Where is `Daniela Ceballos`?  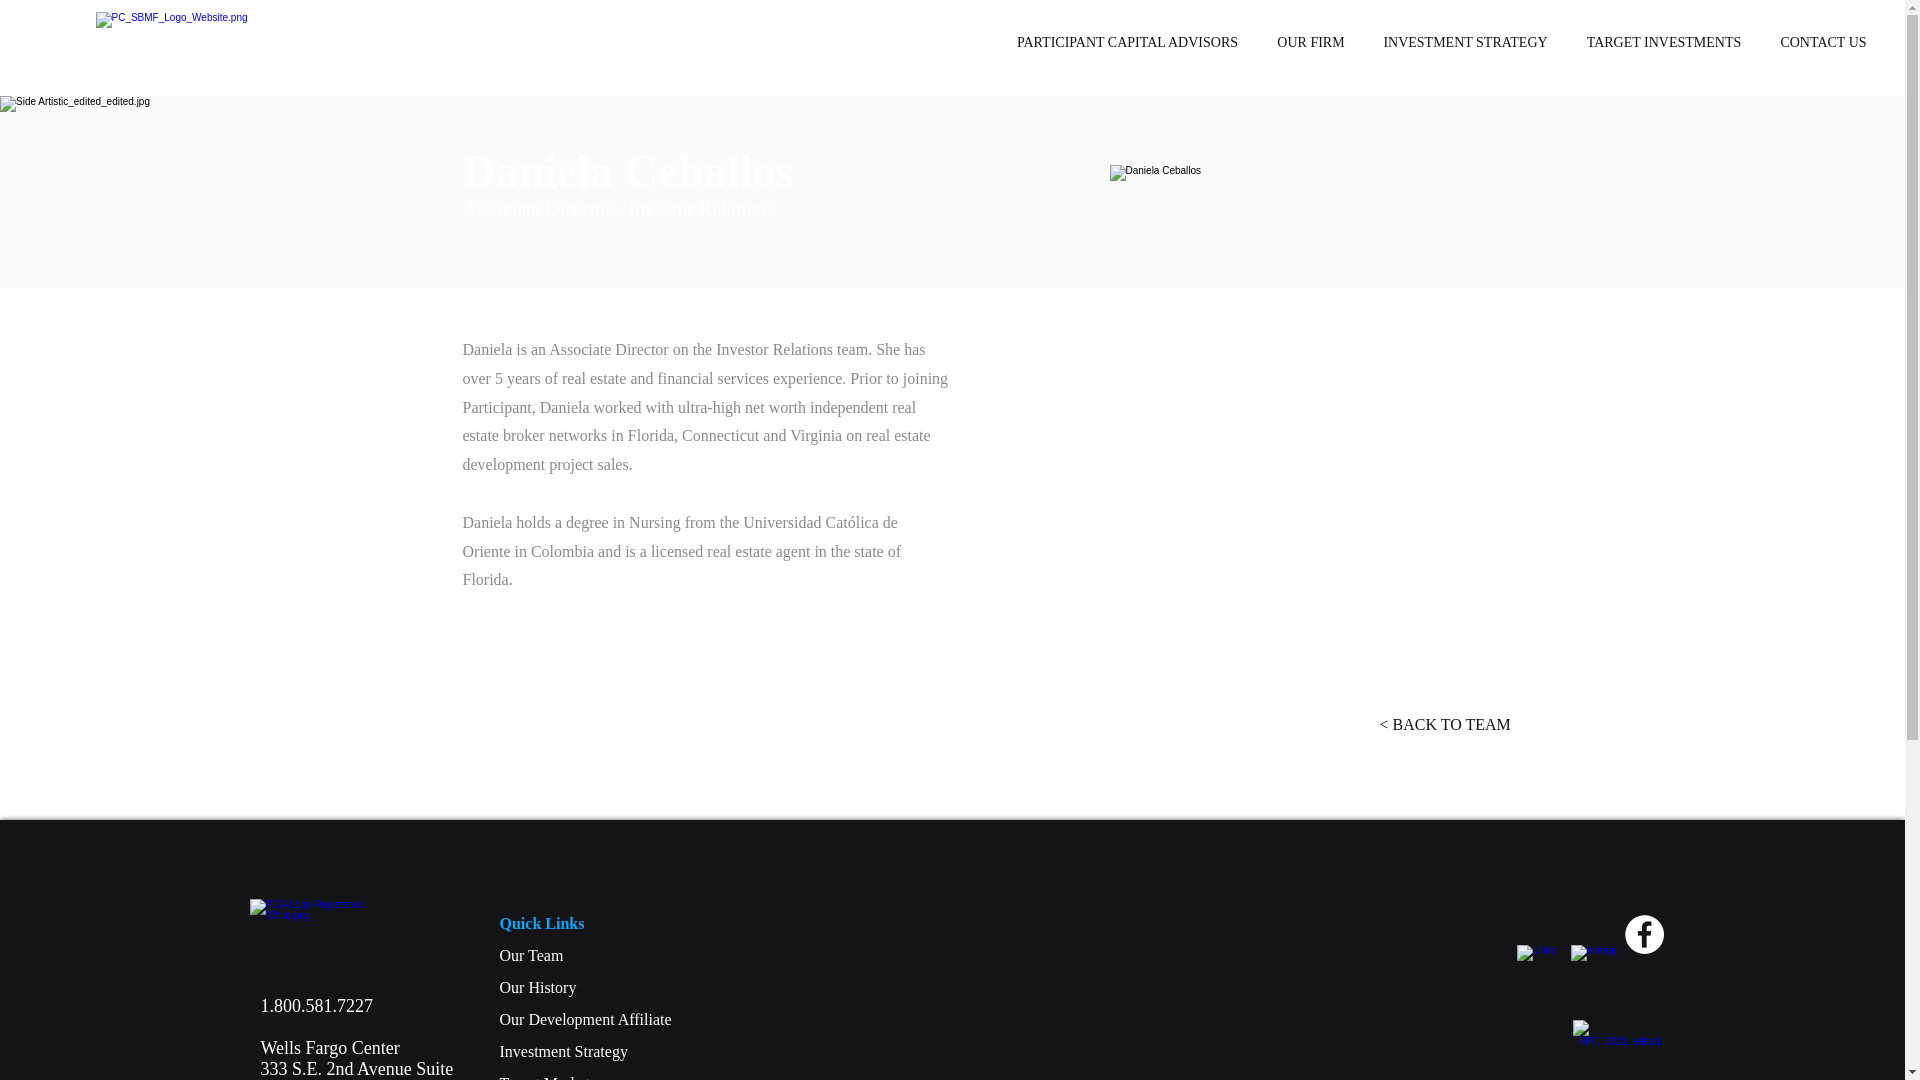
Daniela Ceballos is located at coordinates (1464, 43).